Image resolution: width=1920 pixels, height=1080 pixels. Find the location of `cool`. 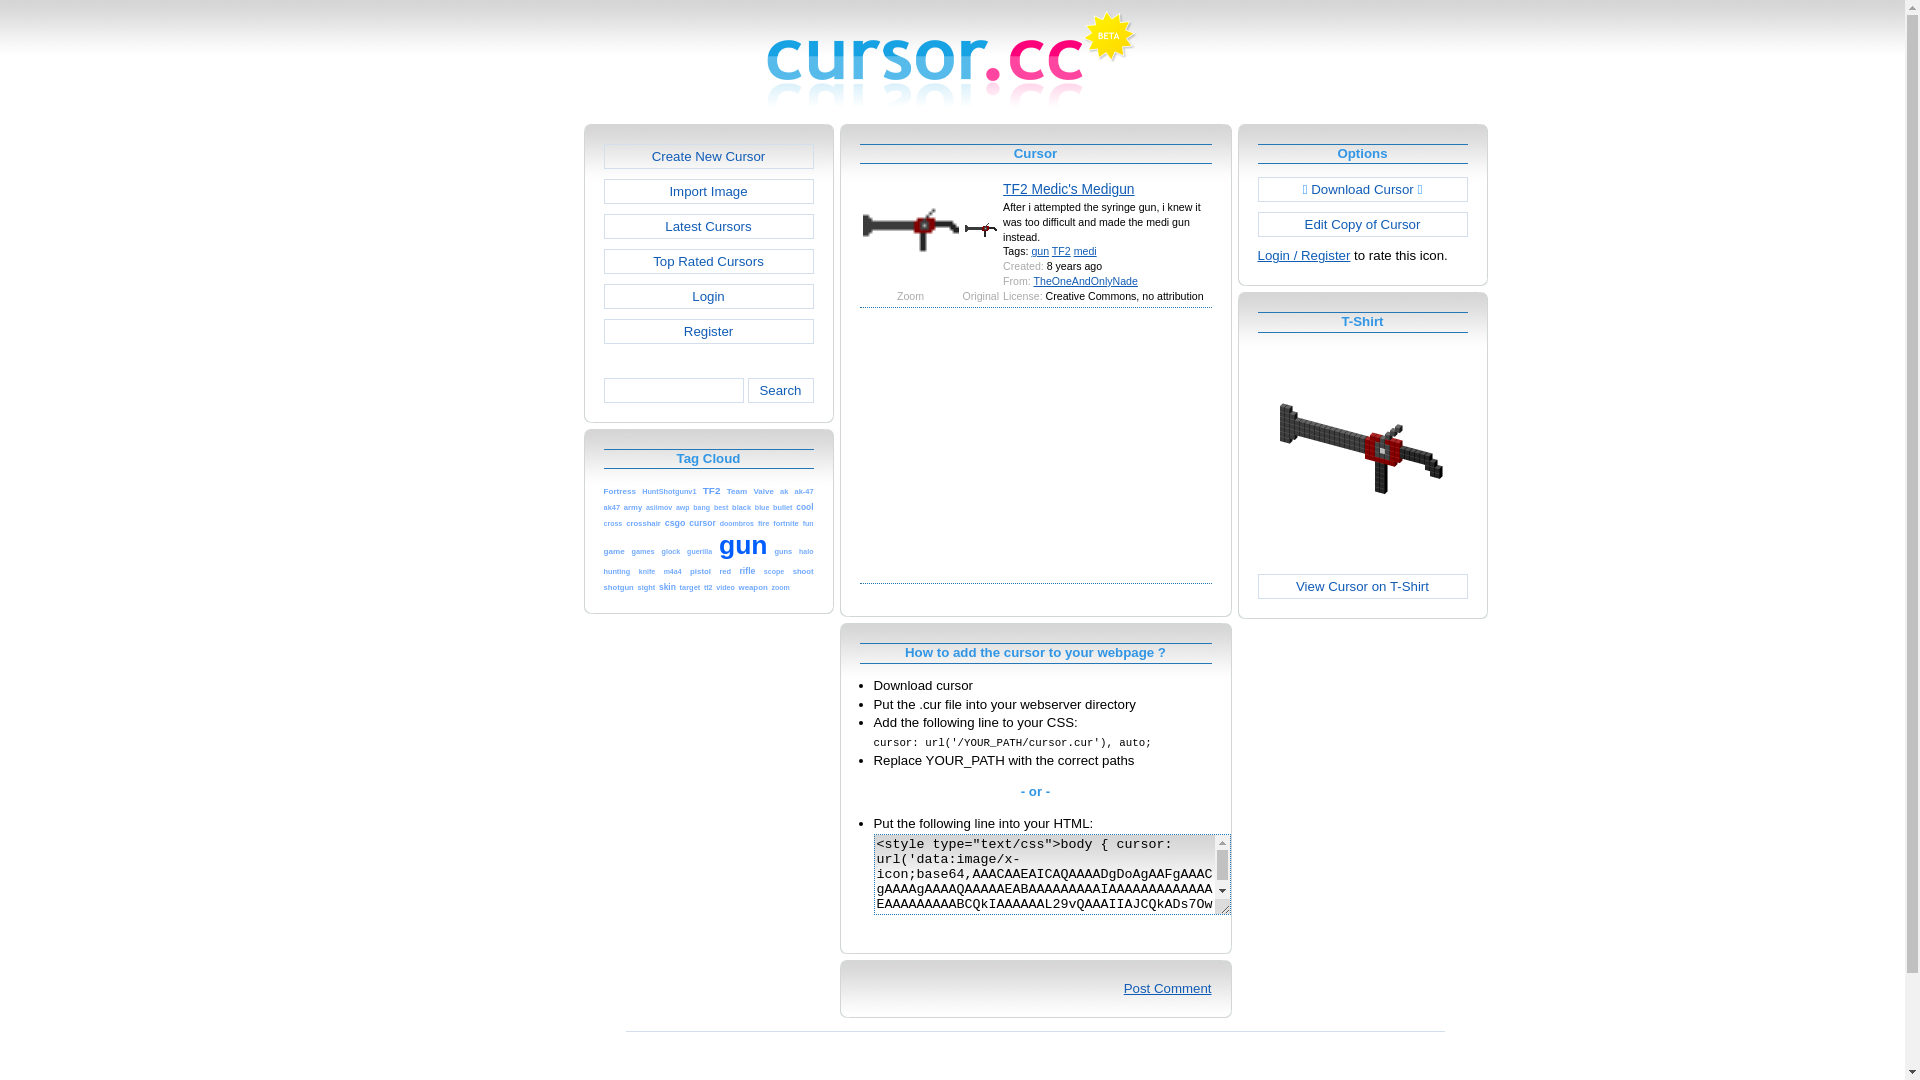

cool is located at coordinates (804, 506).